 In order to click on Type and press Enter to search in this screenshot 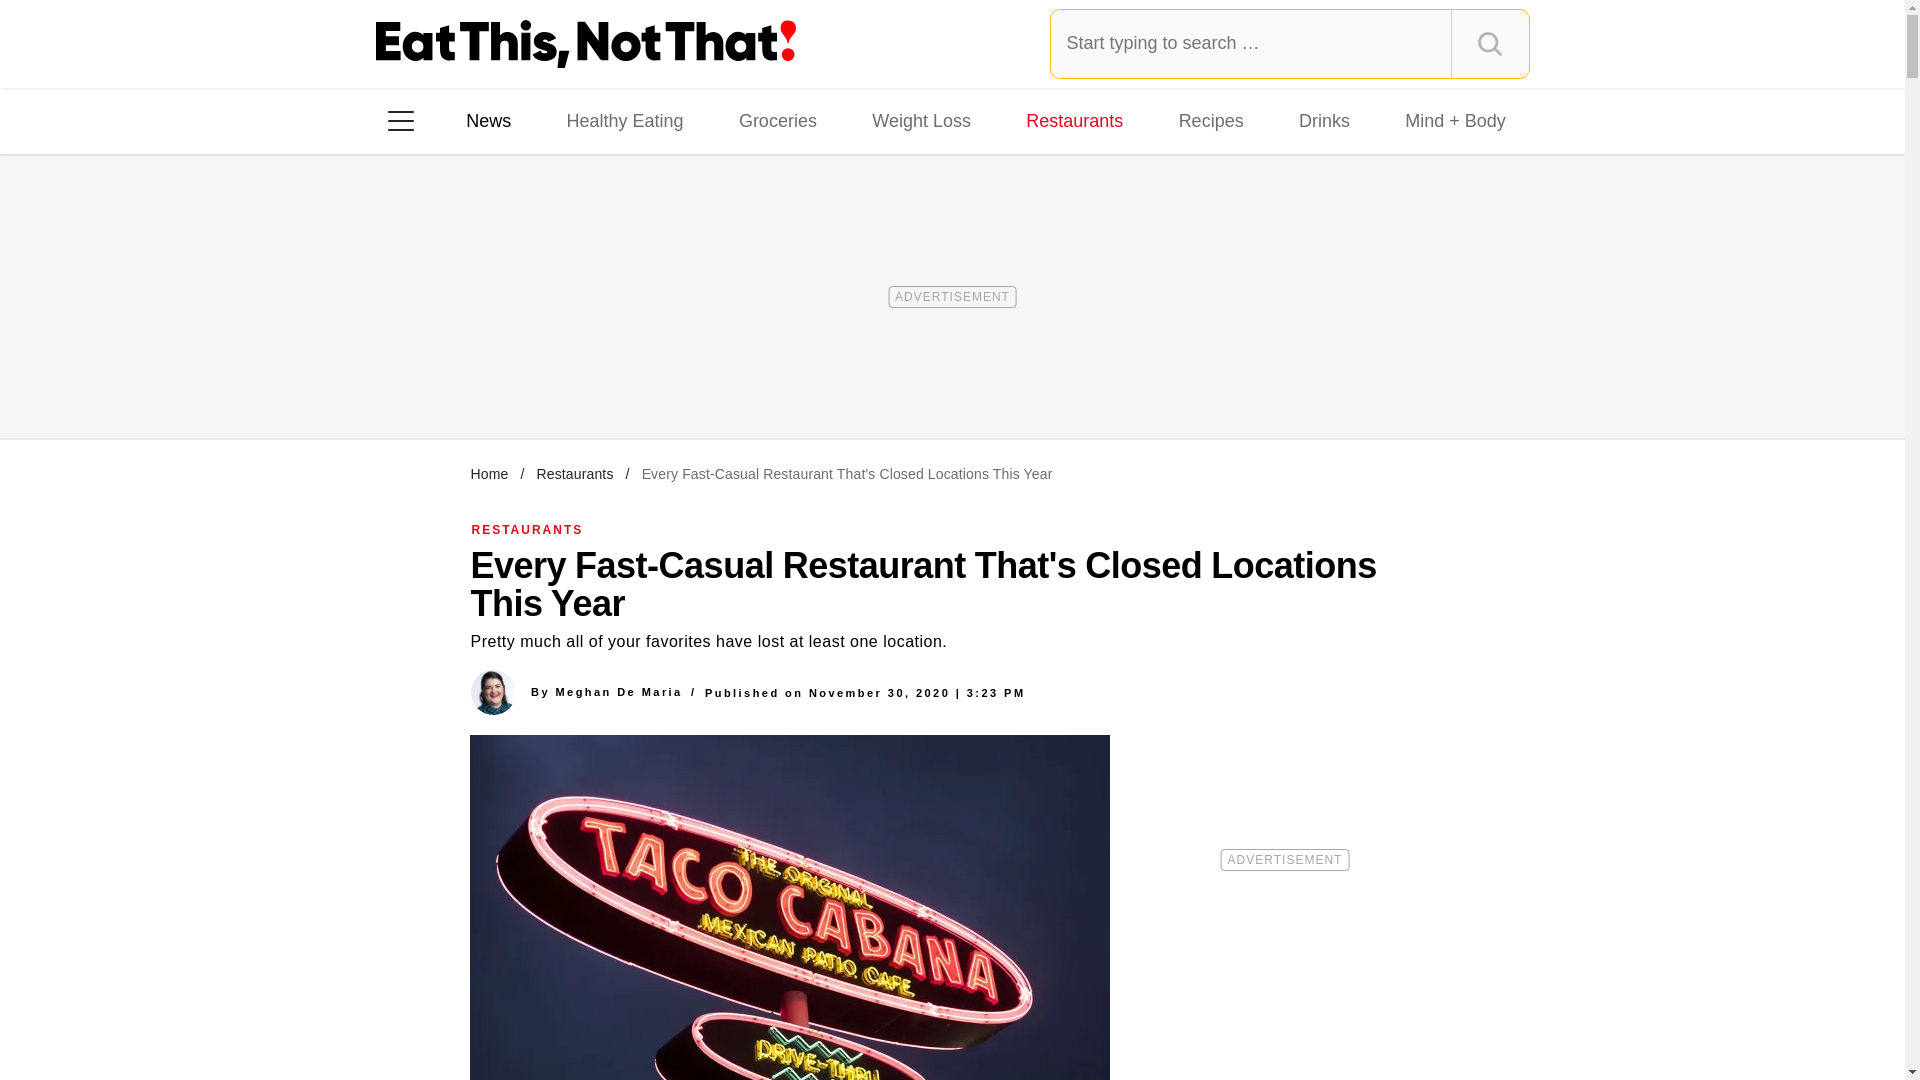, I will do `click(1290, 43)`.